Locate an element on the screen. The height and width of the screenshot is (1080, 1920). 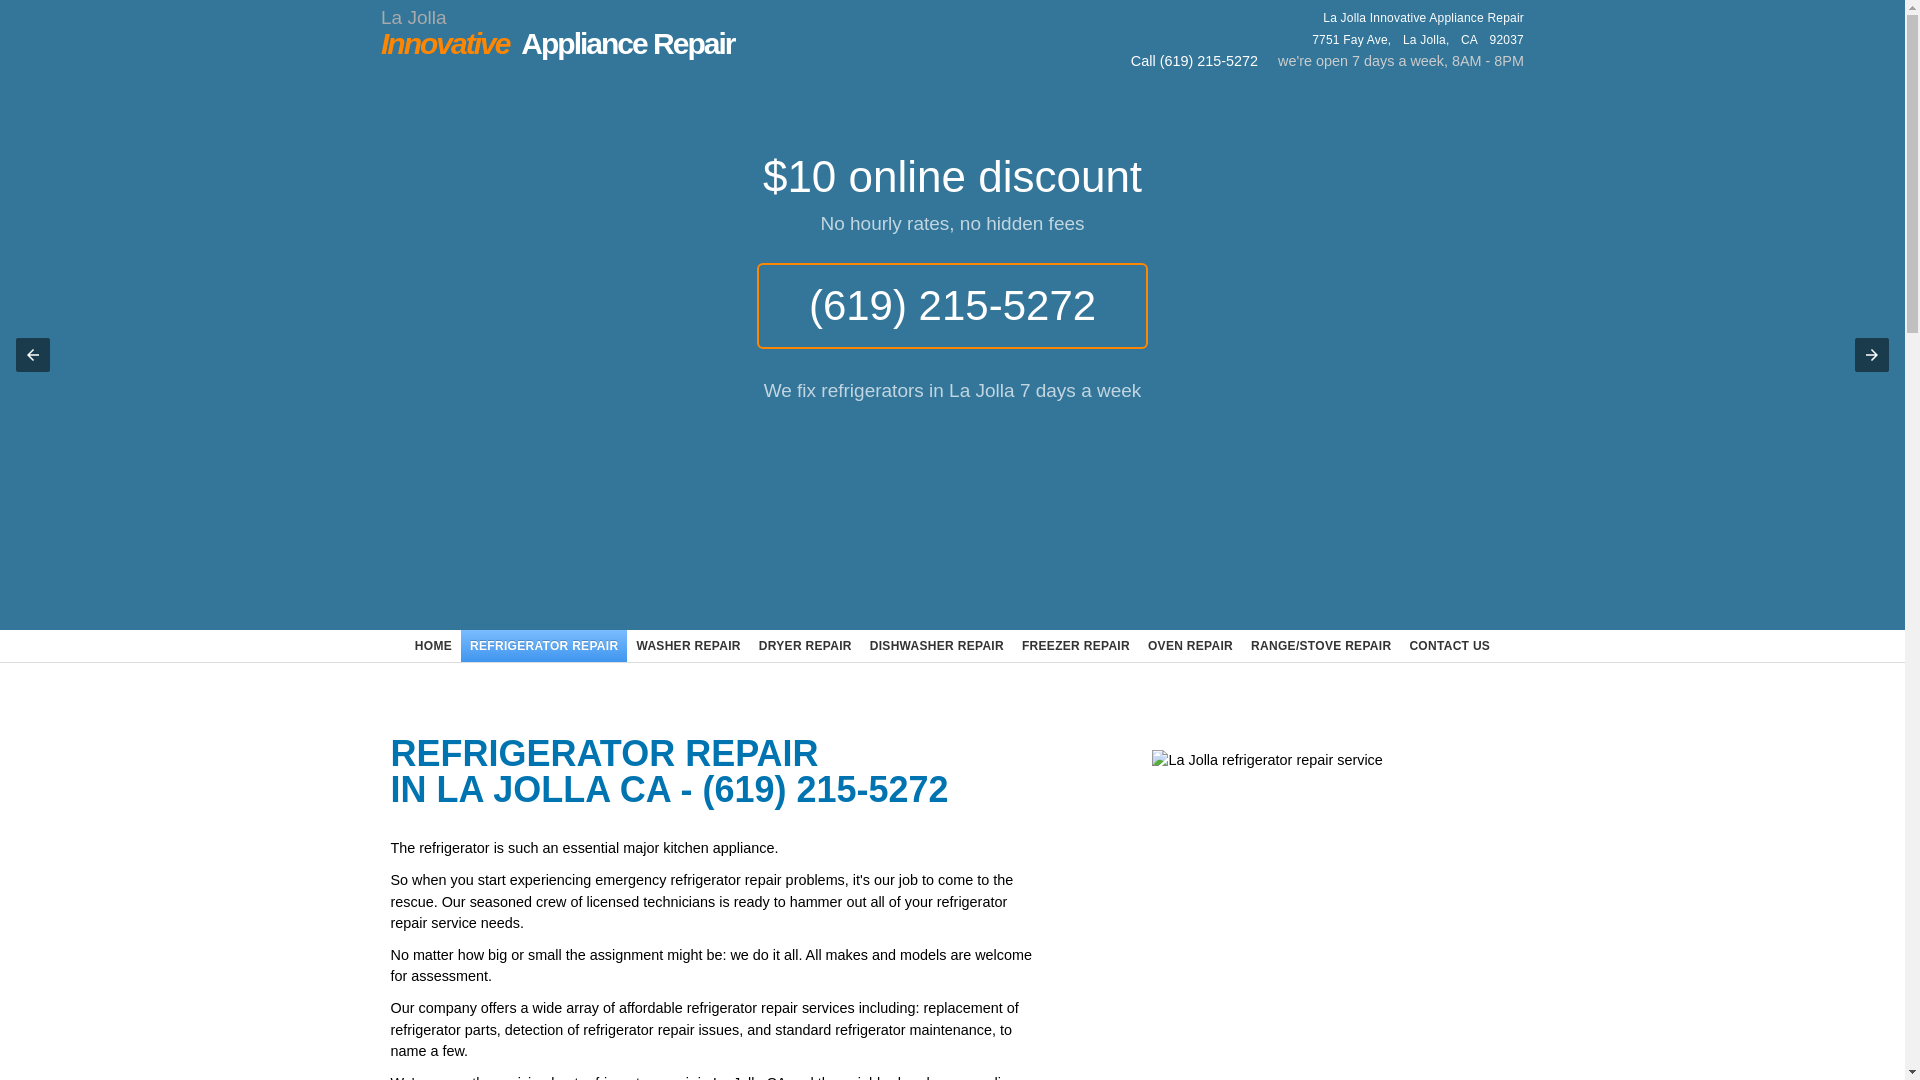
Oven repair in La Jolla, CA is located at coordinates (1190, 646).